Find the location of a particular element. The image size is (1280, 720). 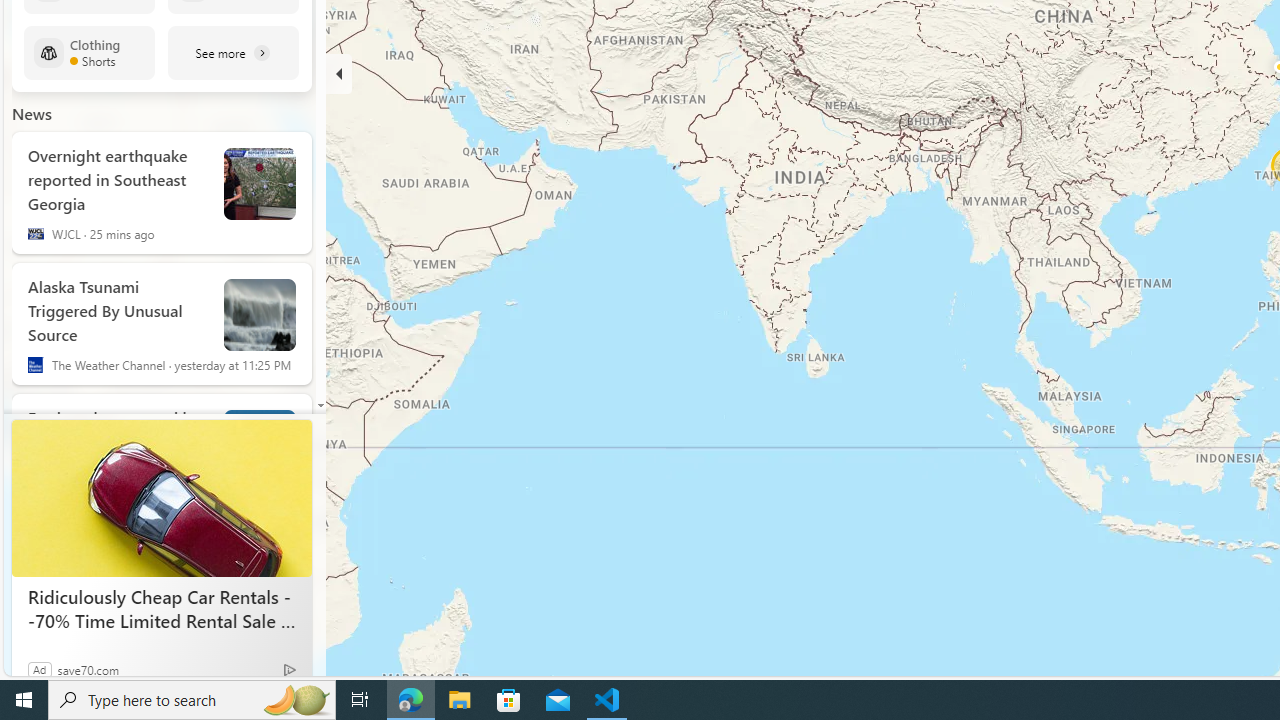

The Weather Channel is located at coordinates (36, 364).